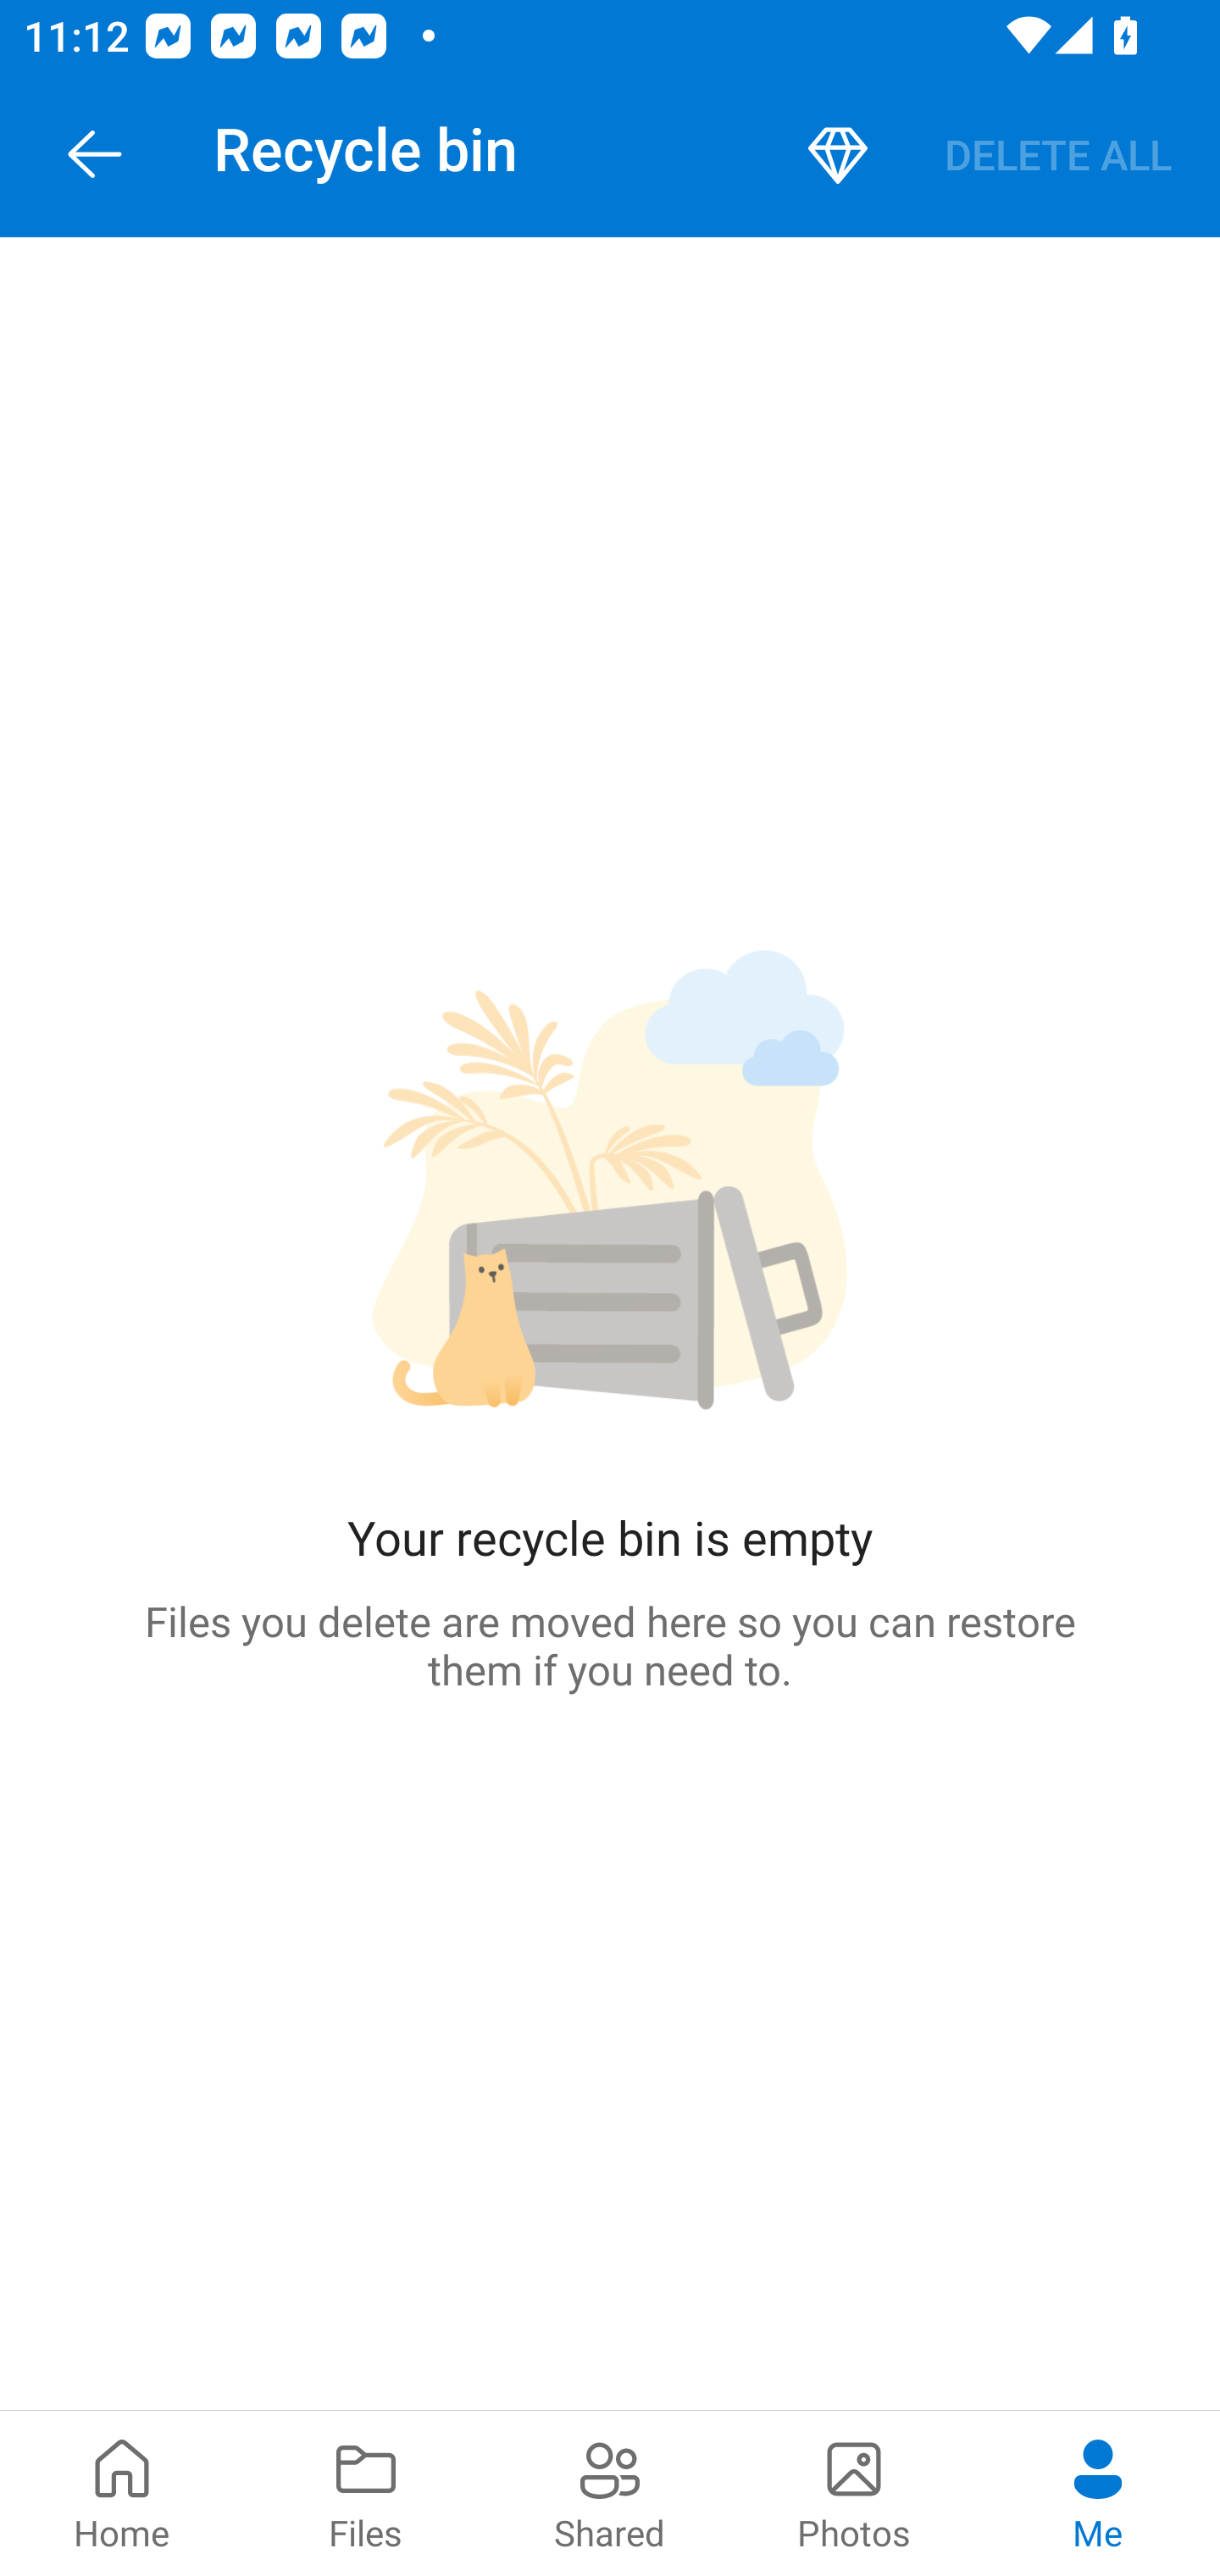 The height and width of the screenshot is (2576, 1220). What do you see at coordinates (366, 2493) in the screenshot?
I see `Files pivot Files` at bounding box center [366, 2493].